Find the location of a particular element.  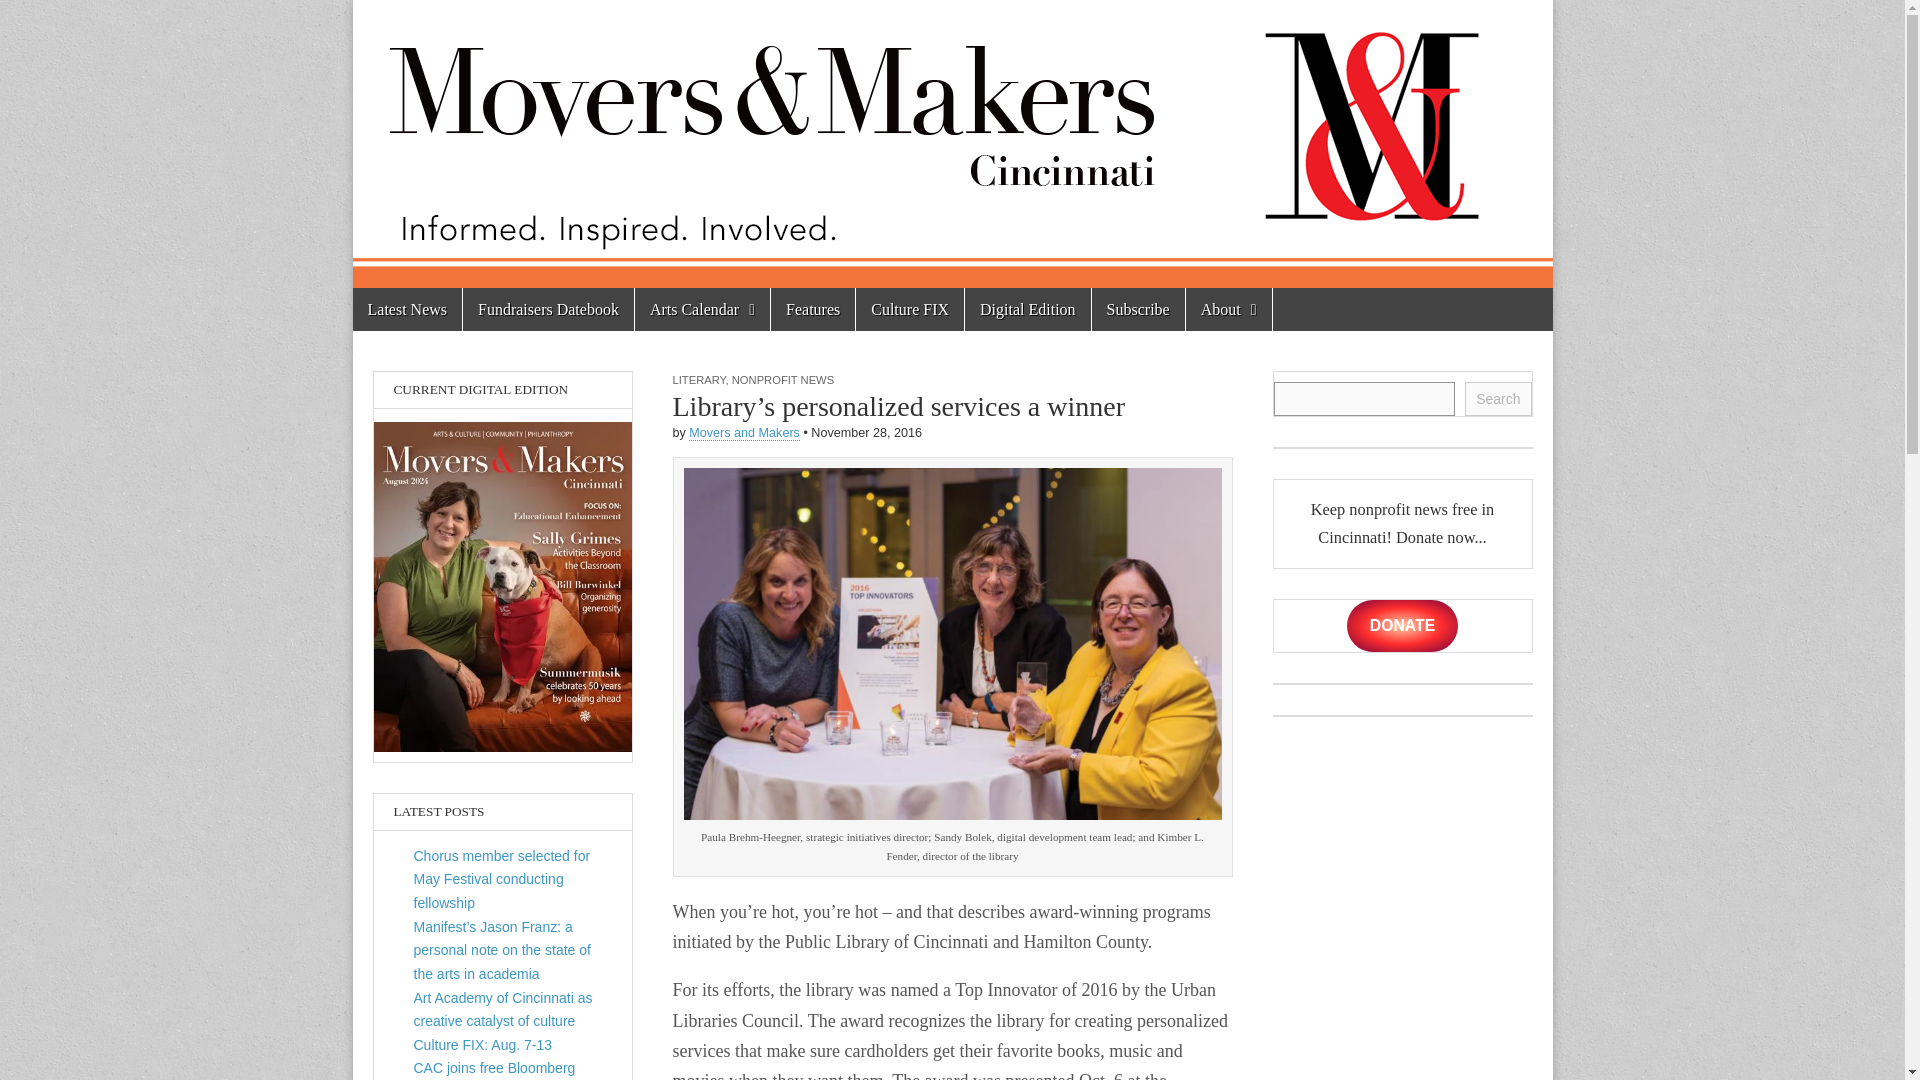

Digital Edition is located at coordinates (1028, 309).